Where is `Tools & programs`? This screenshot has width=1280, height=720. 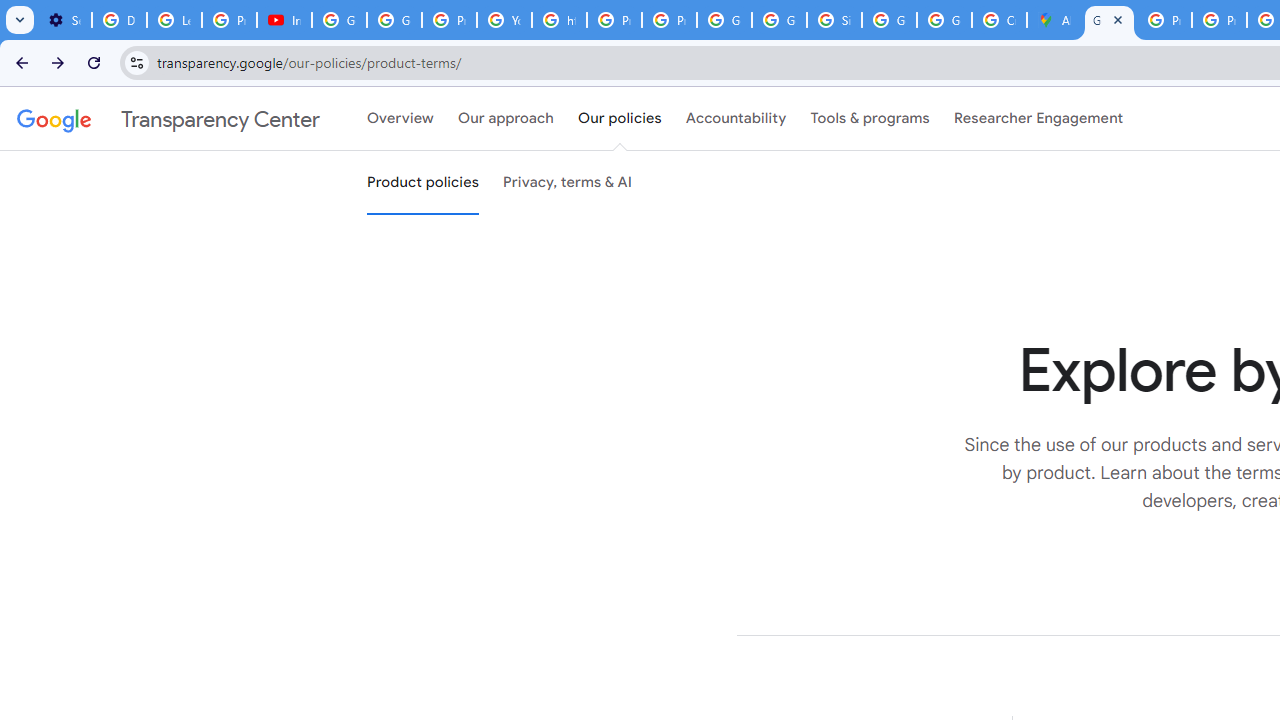 Tools & programs is located at coordinates (870, 119).